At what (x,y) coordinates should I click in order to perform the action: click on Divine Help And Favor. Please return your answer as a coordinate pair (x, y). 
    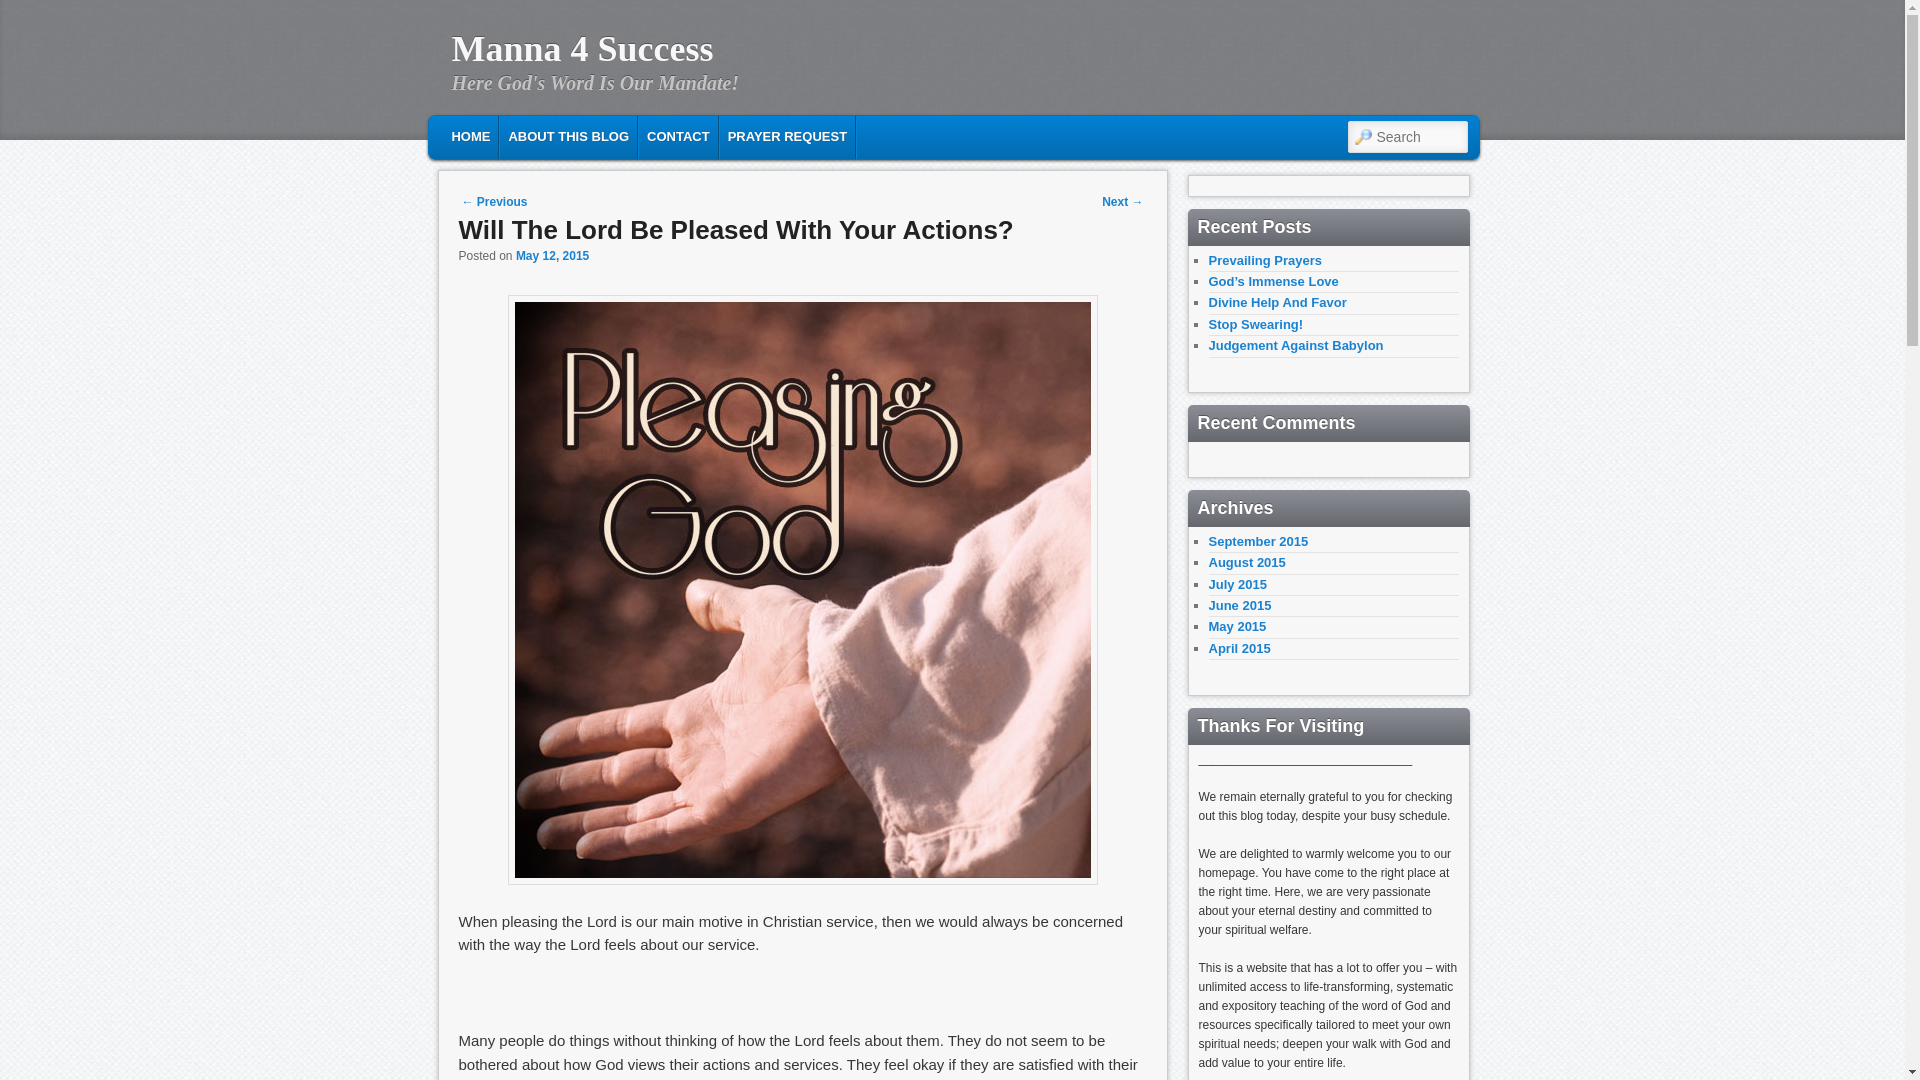
    Looking at the image, I should click on (1276, 302).